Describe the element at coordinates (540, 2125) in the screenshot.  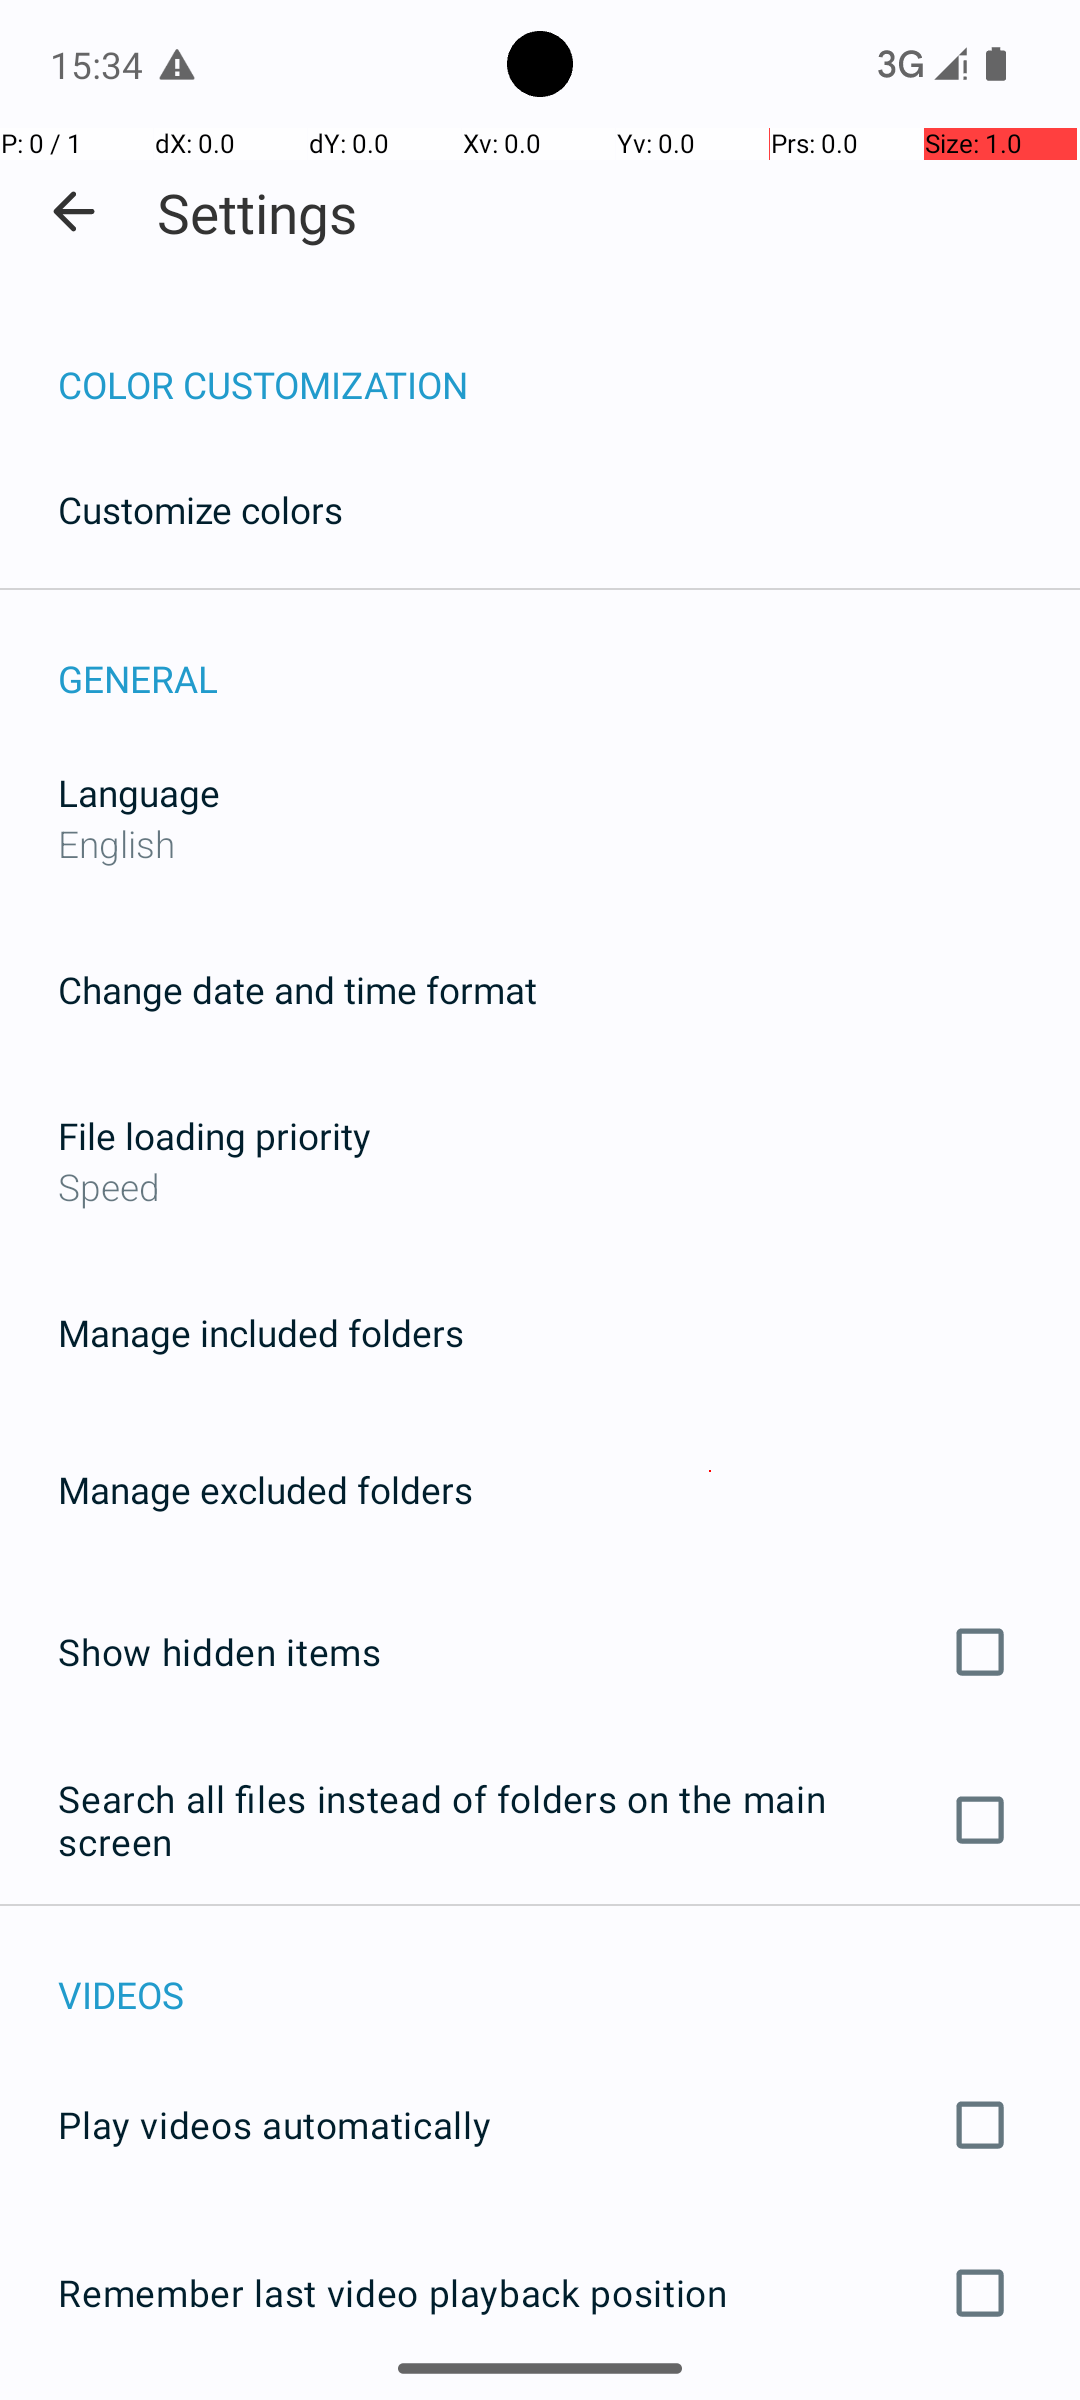
I see `Play videos automatically` at that location.